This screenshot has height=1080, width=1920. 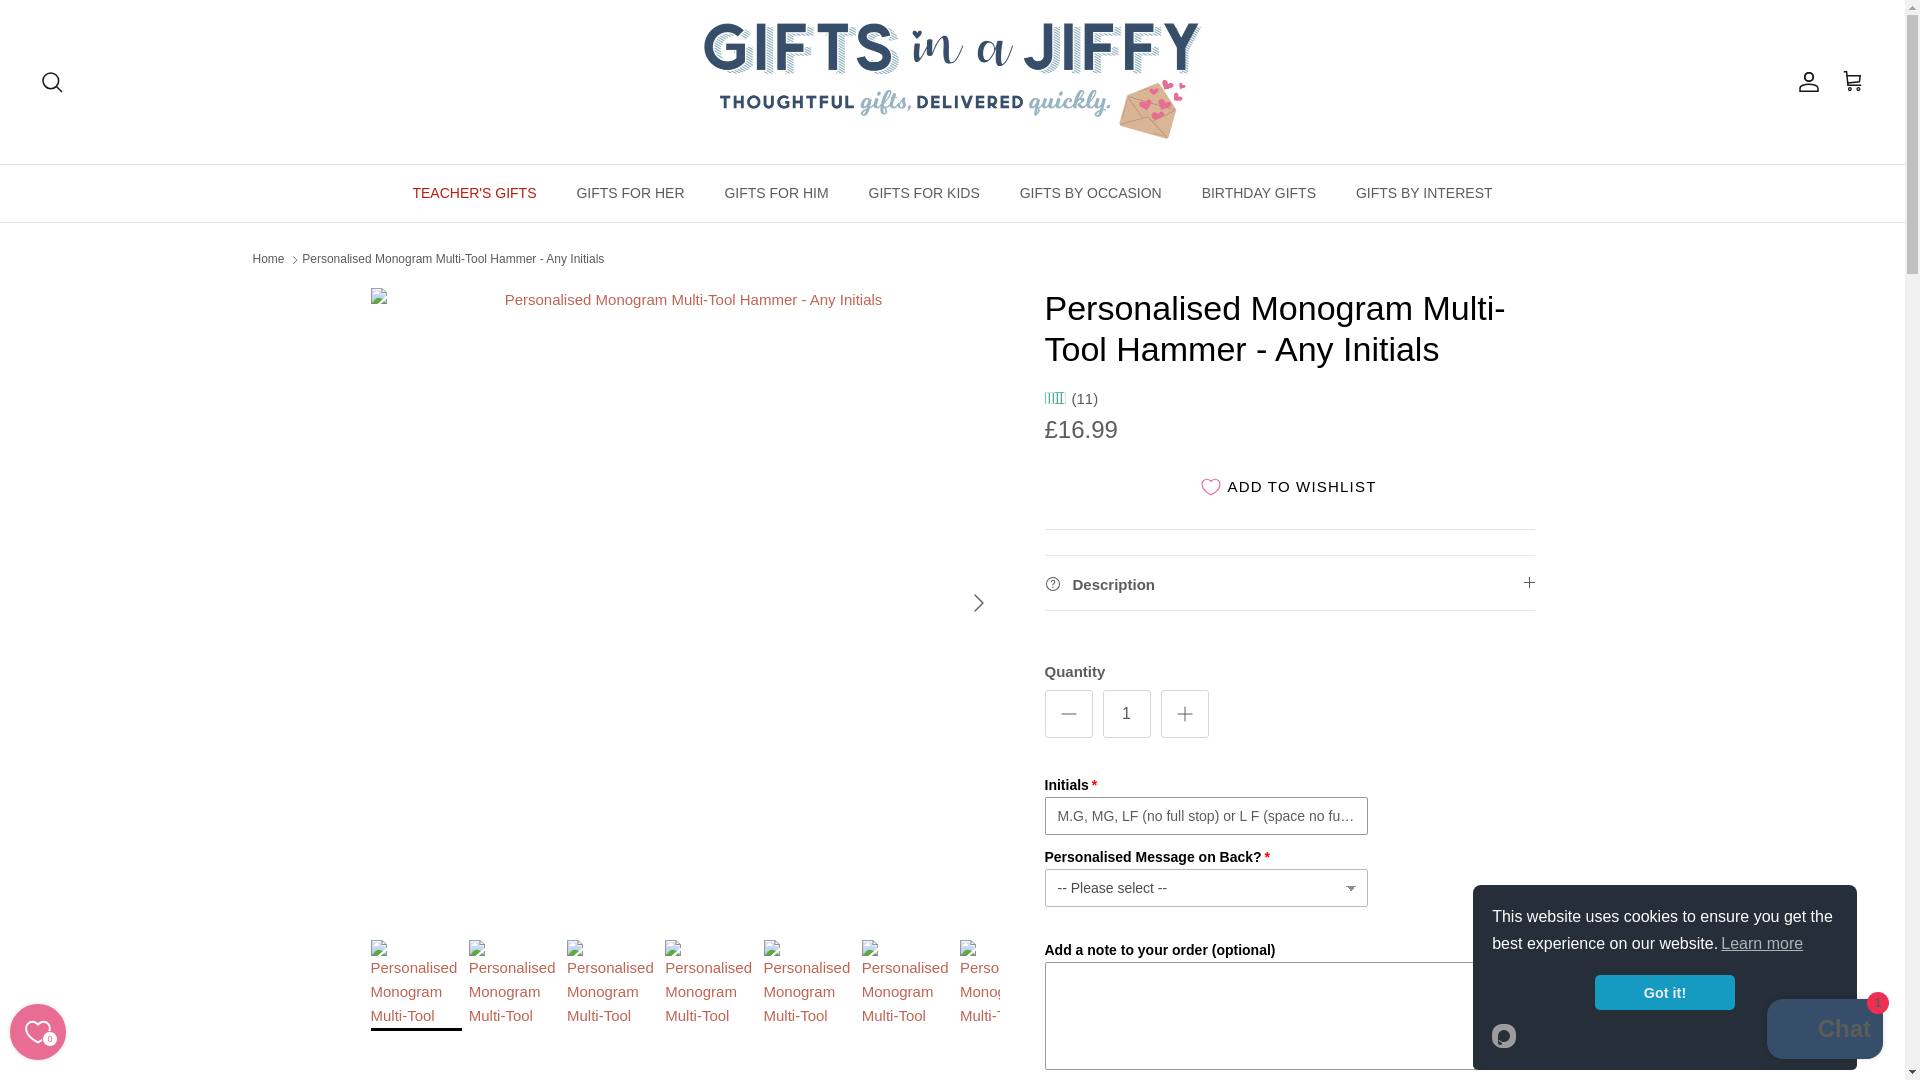 What do you see at coordinates (1068, 714) in the screenshot?
I see `Minus` at bounding box center [1068, 714].